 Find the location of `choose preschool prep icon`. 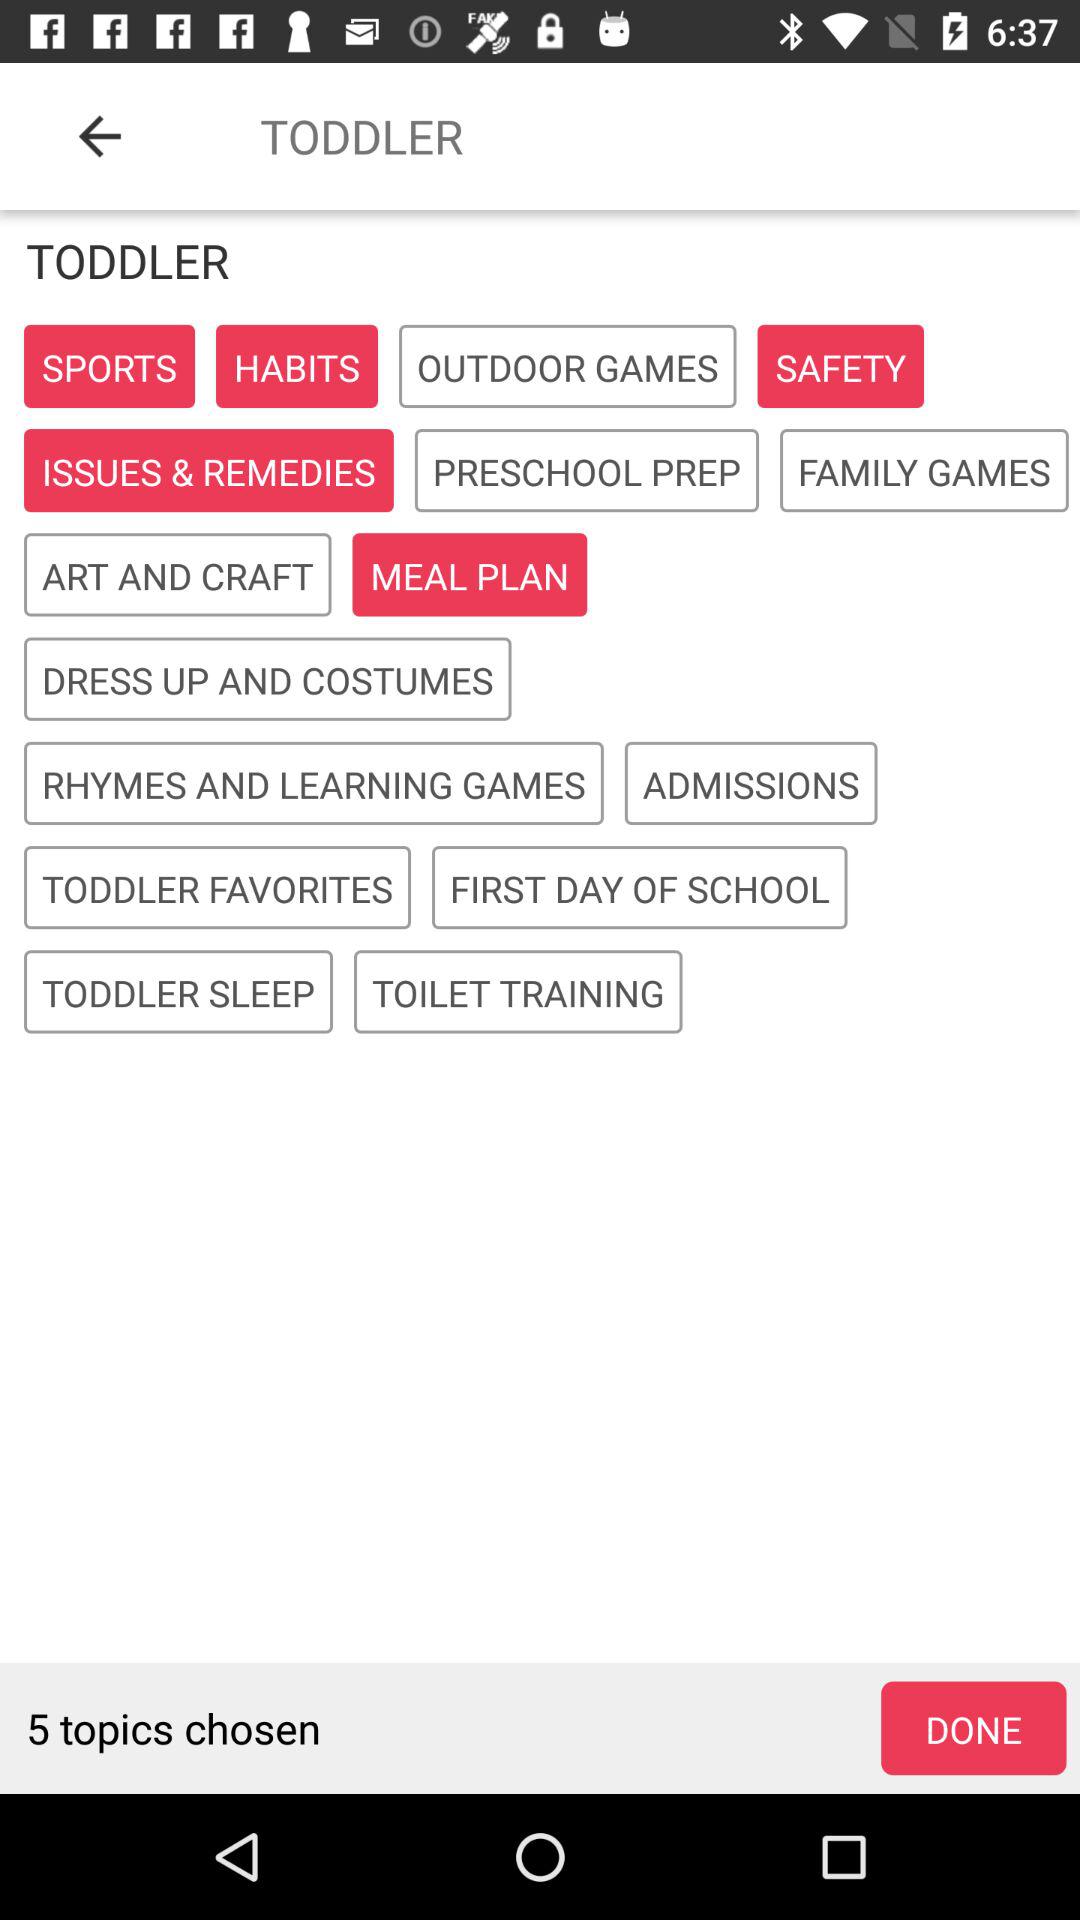

choose preschool prep icon is located at coordinates (586, 472).